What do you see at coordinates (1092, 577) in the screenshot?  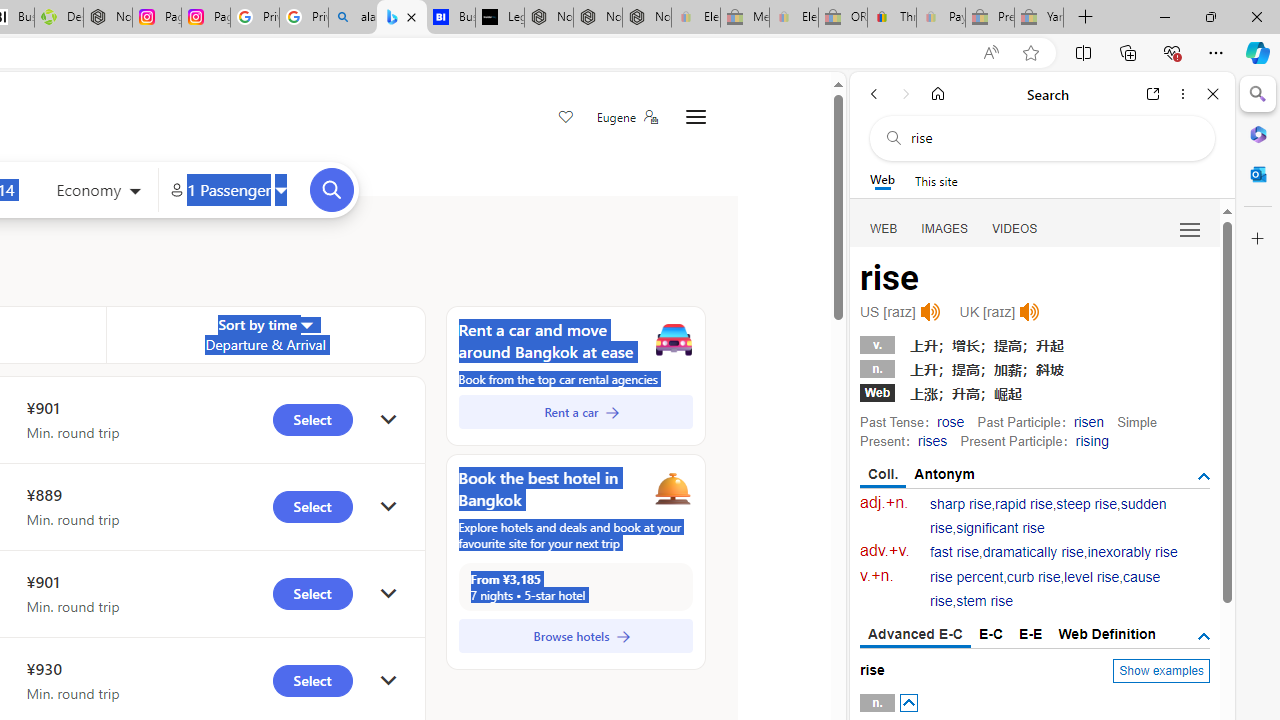 I see `level rise` at bounding box center [1092, 577].